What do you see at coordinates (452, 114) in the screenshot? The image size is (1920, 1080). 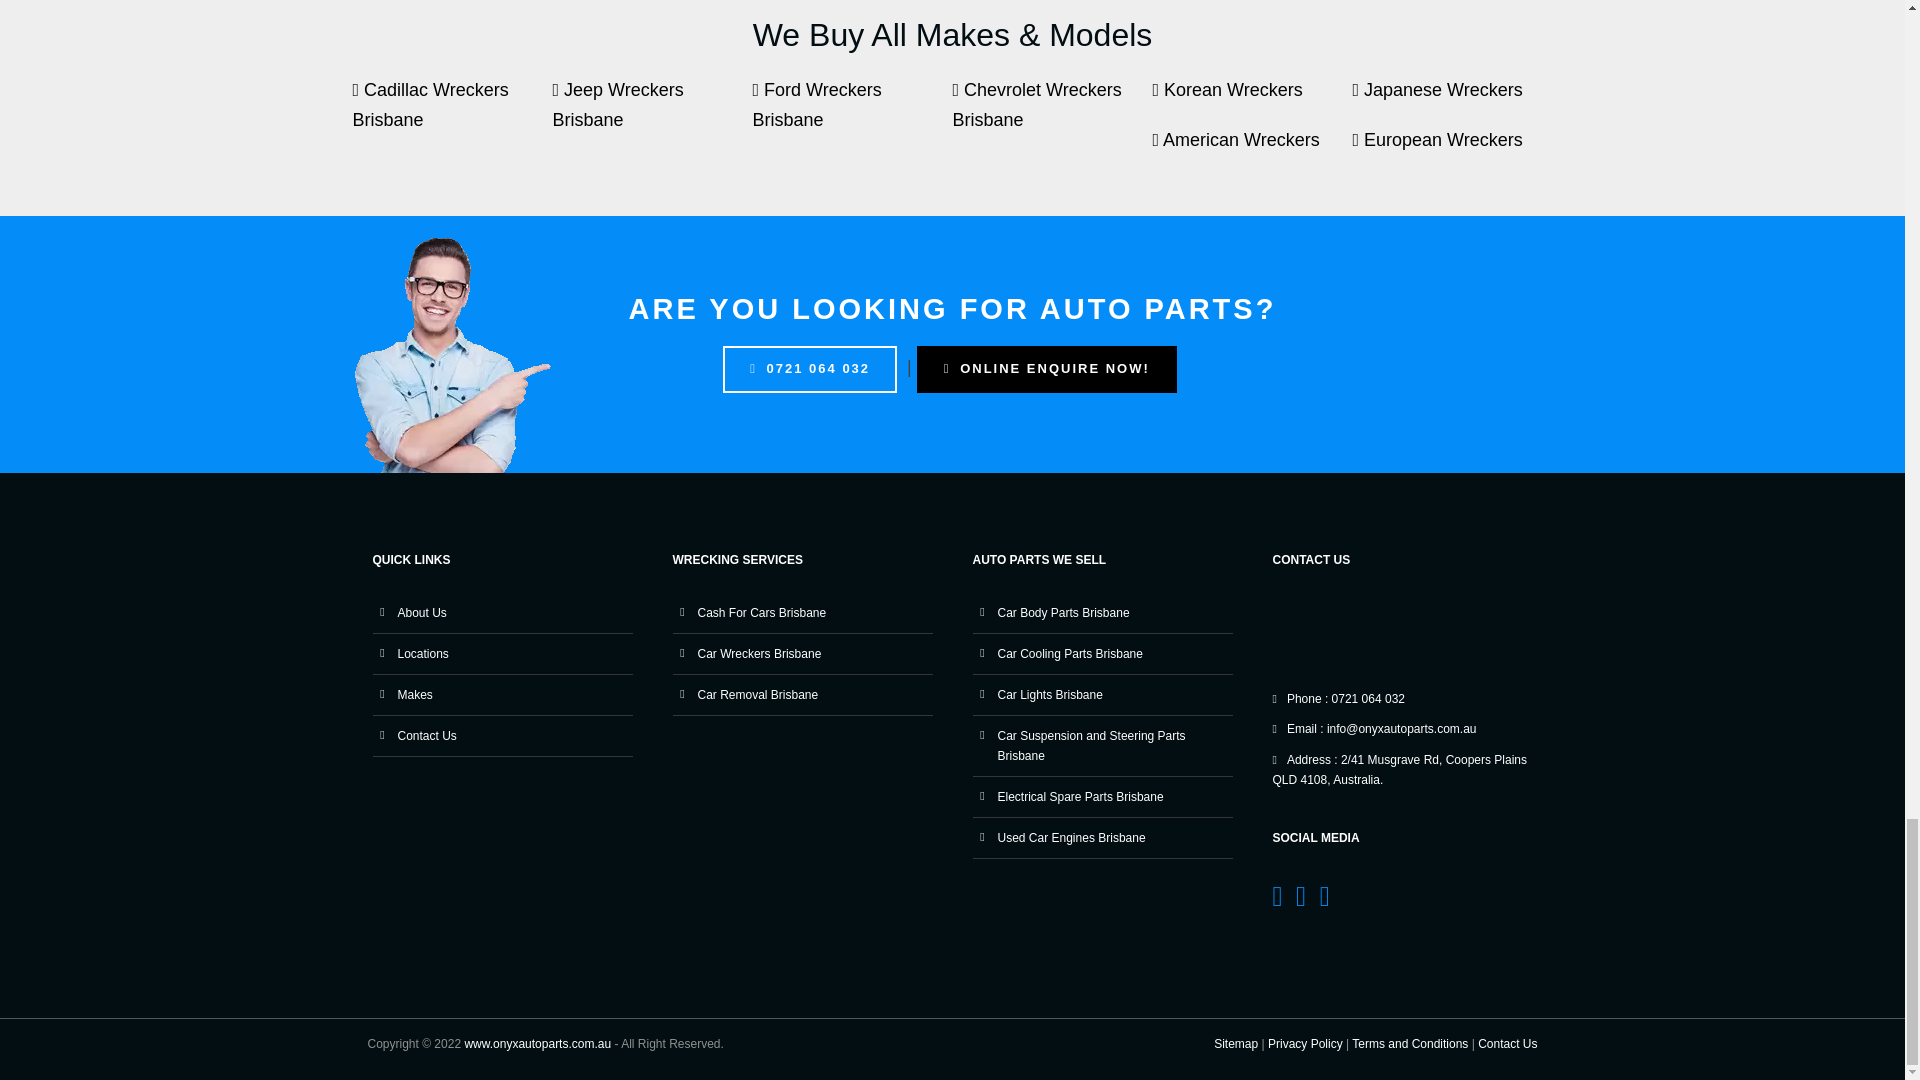 I see `Cadillac Wreckers Brisbane` at bounding box center [452, 114].